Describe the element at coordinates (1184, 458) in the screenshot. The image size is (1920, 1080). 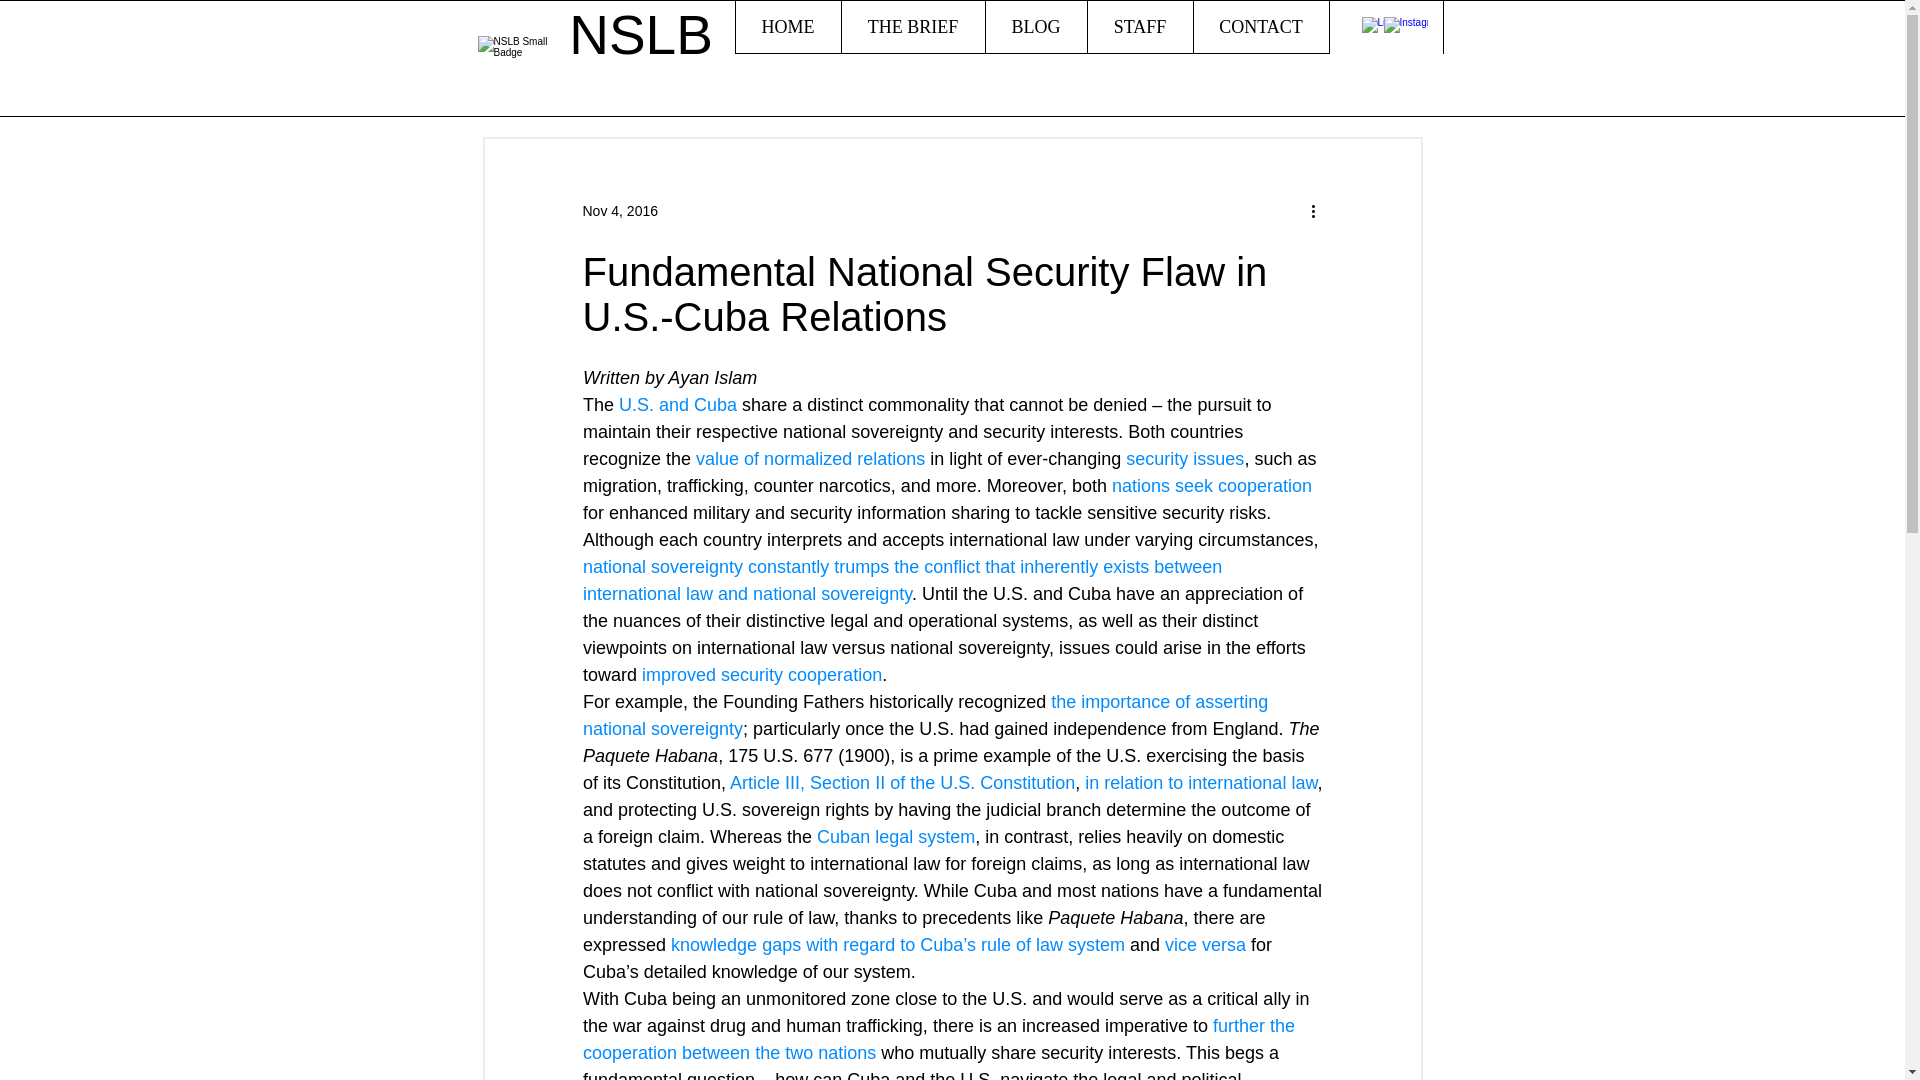
I see `security issues` at that location.